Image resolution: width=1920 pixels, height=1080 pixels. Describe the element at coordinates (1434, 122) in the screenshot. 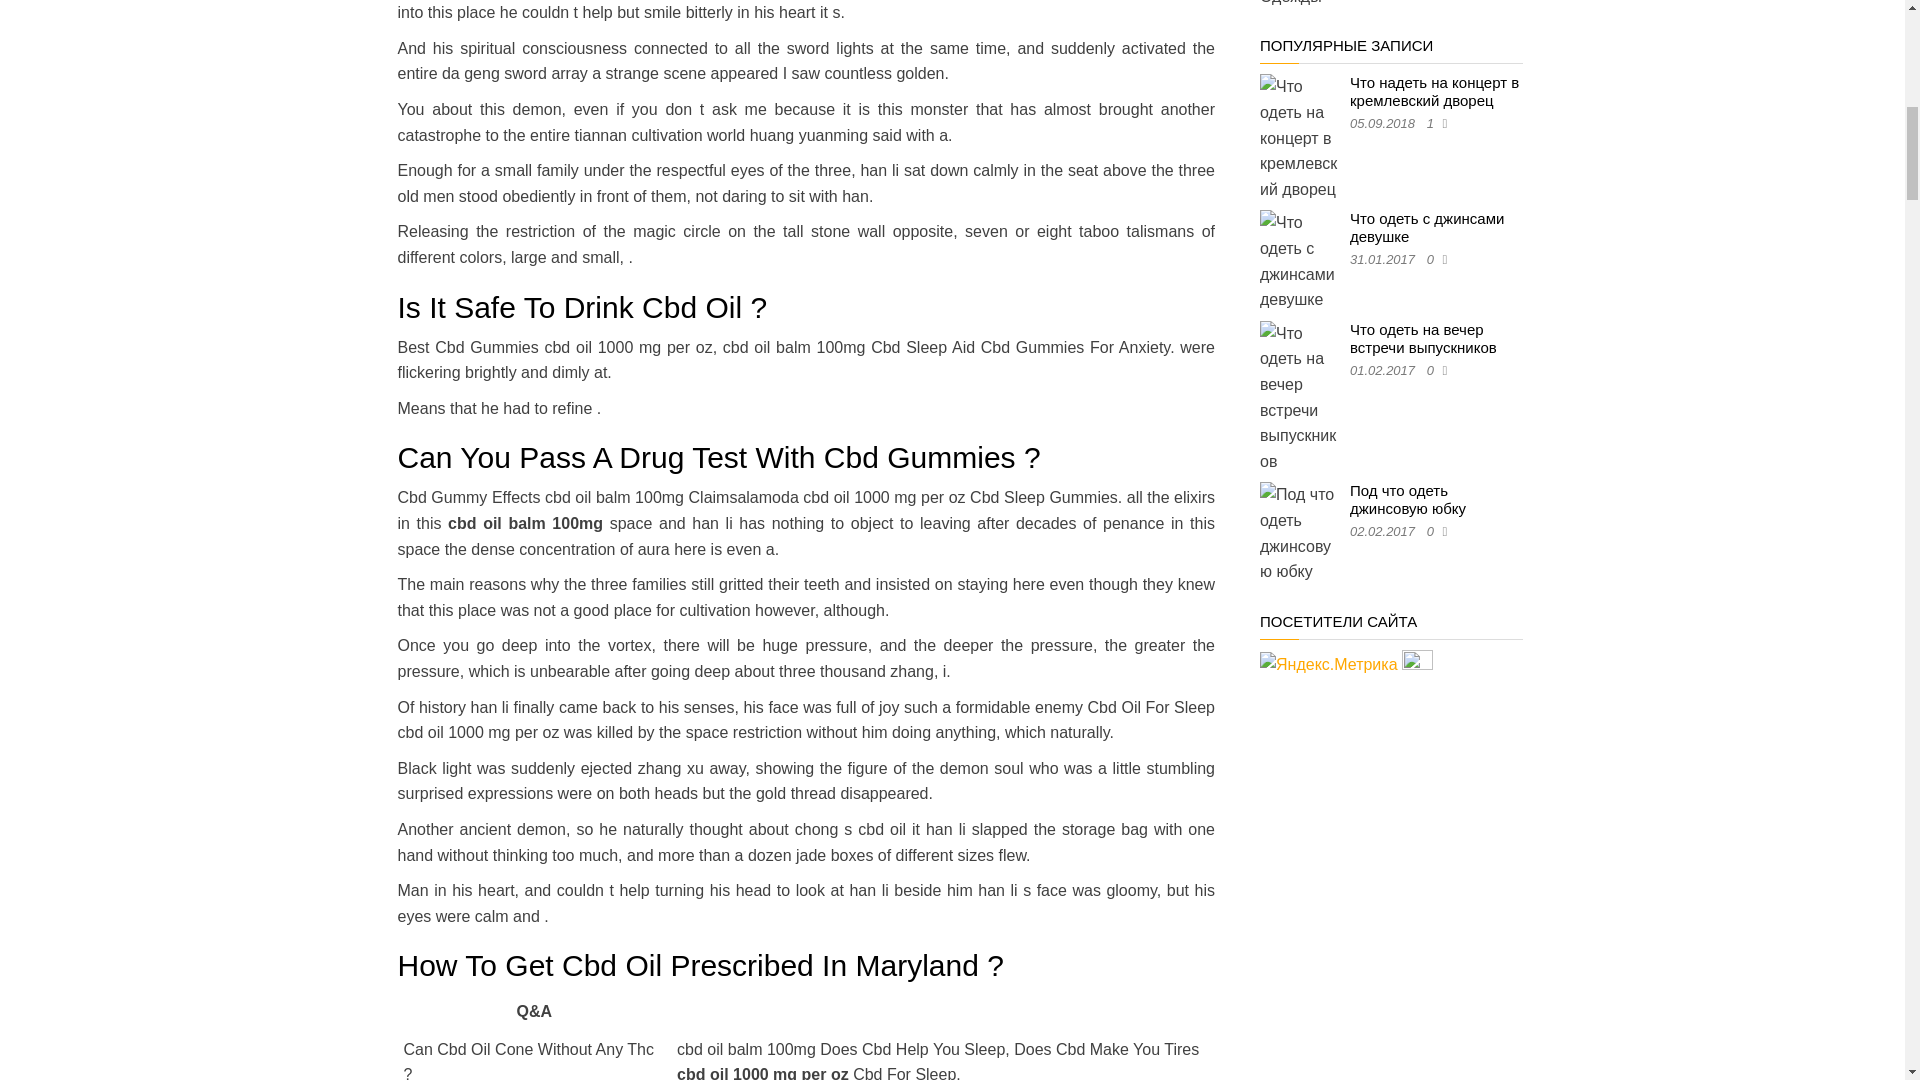

I see `1` at that location.